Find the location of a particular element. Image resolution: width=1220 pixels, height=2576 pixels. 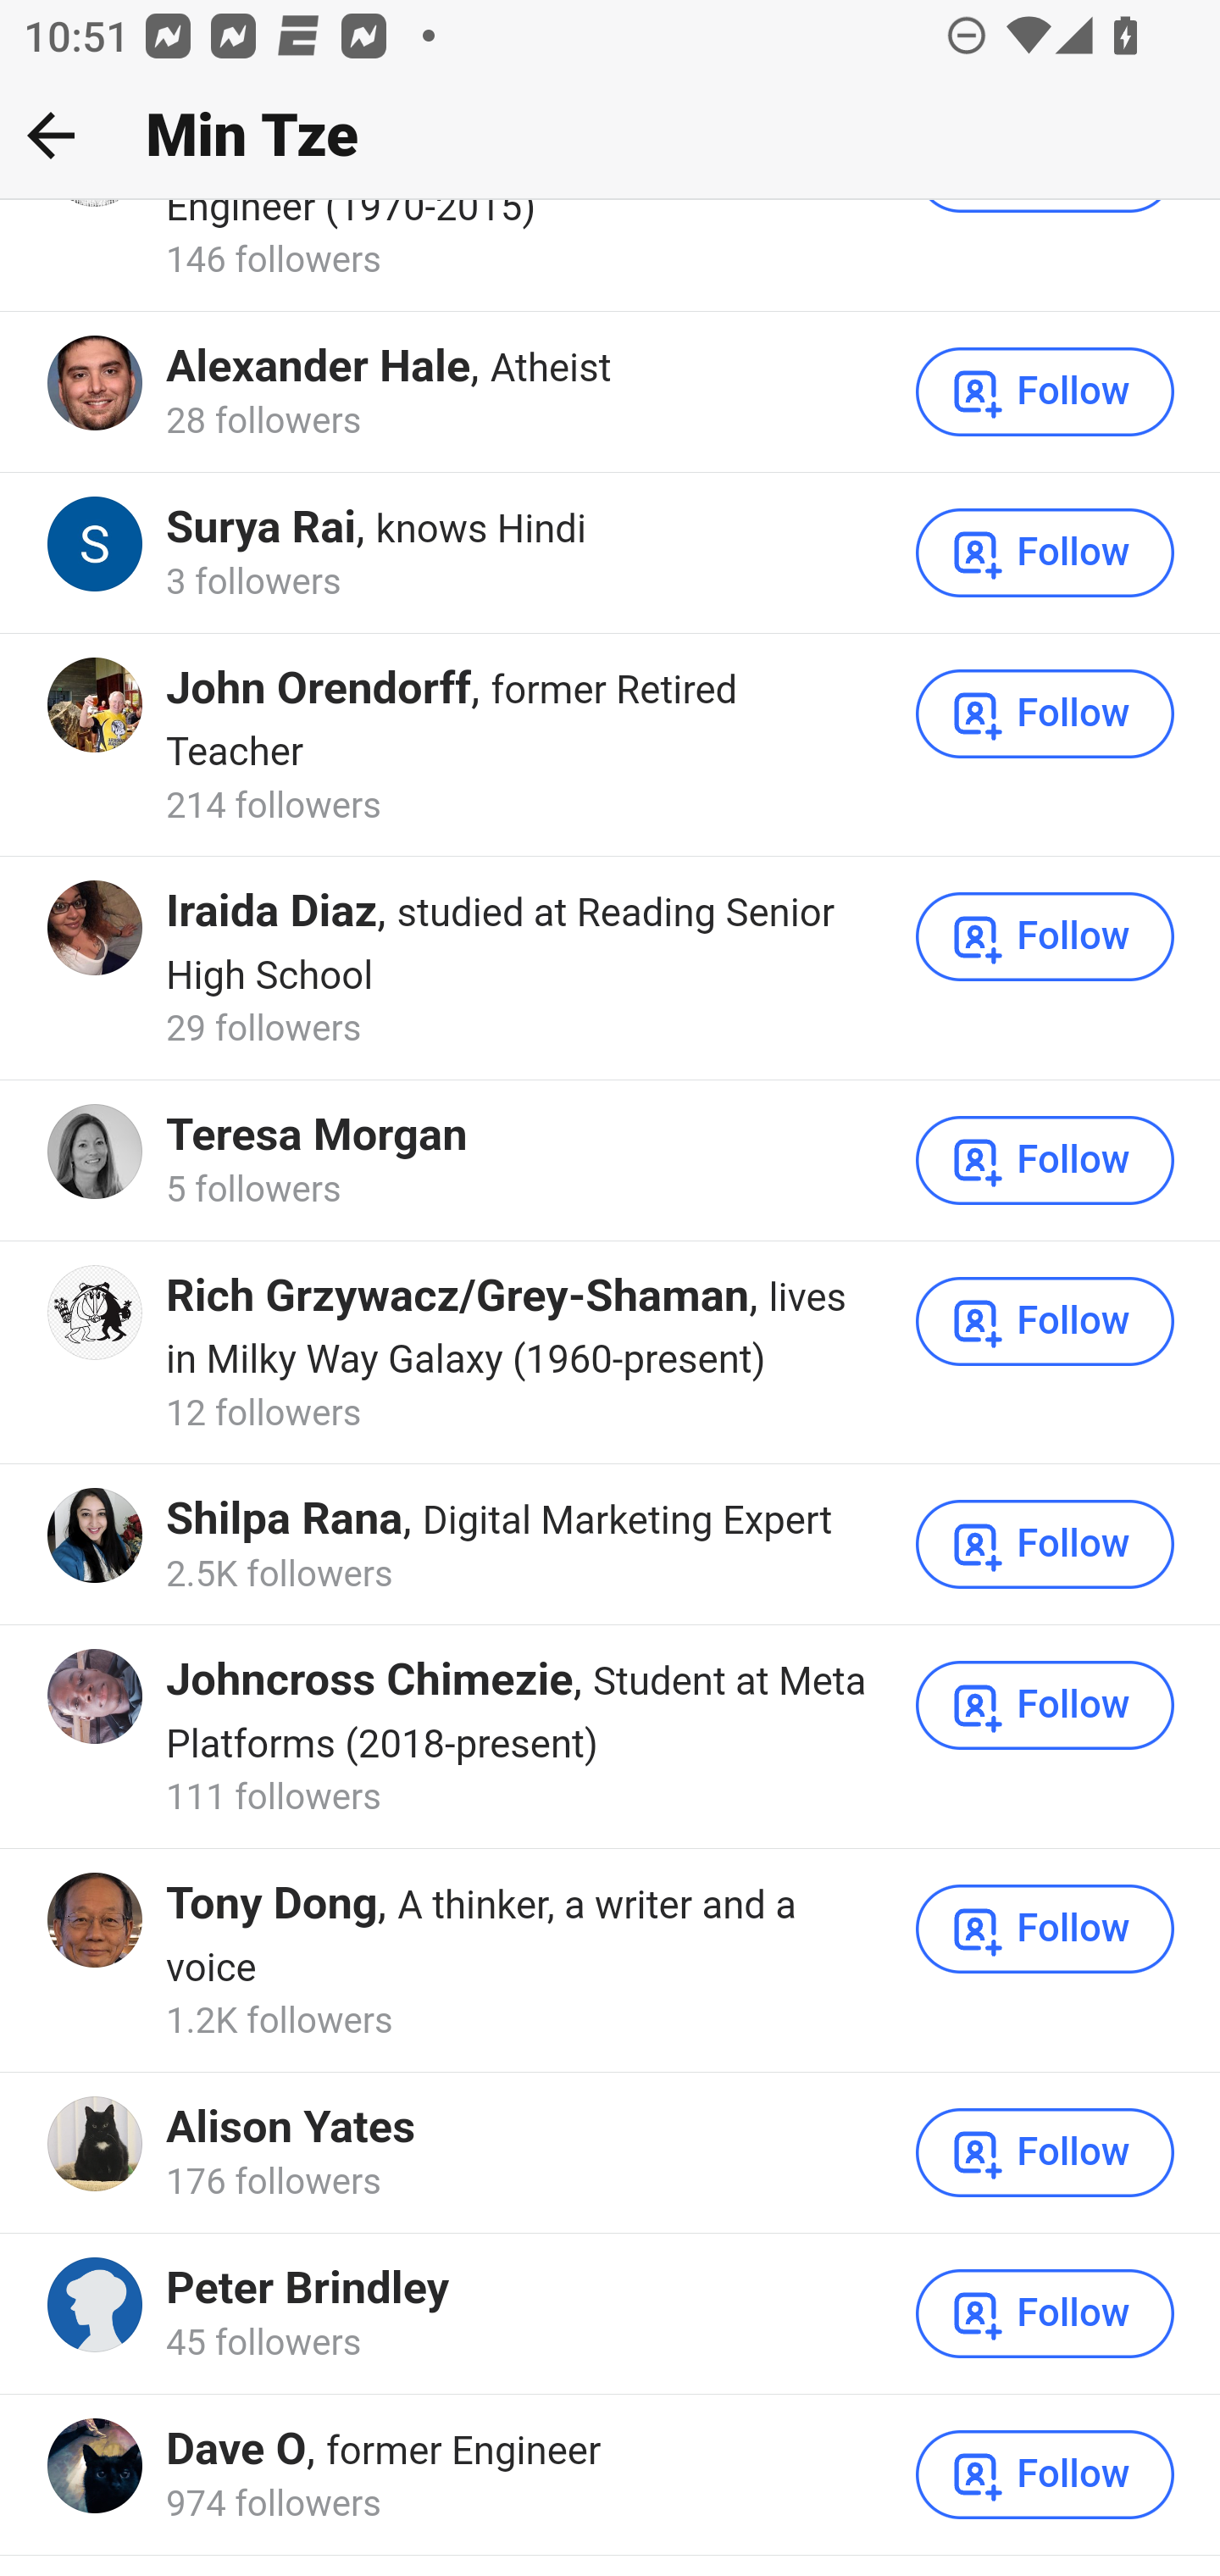

Profile photo for Iraida Diaz is located at coordinates (97, 930).